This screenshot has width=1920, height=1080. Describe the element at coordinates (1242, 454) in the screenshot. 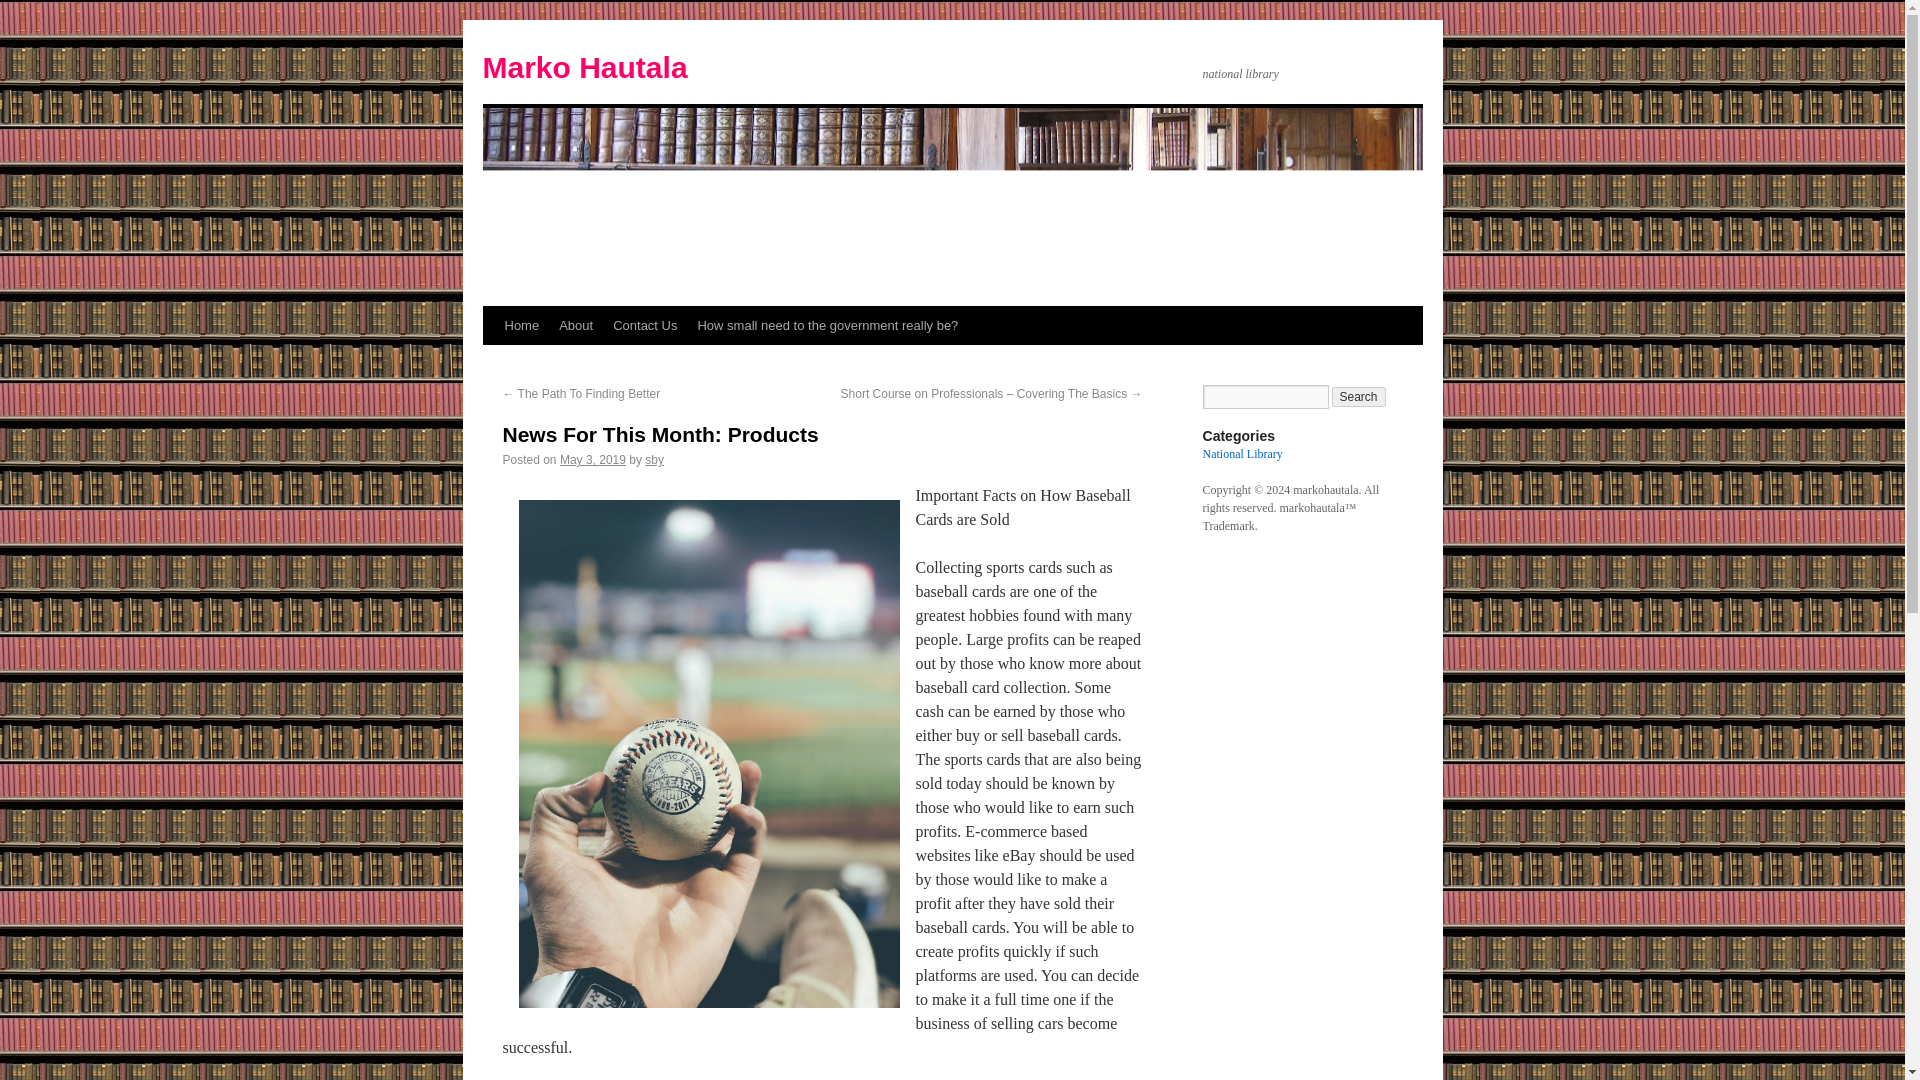

I see `View all posts filed under National Library` at that location.